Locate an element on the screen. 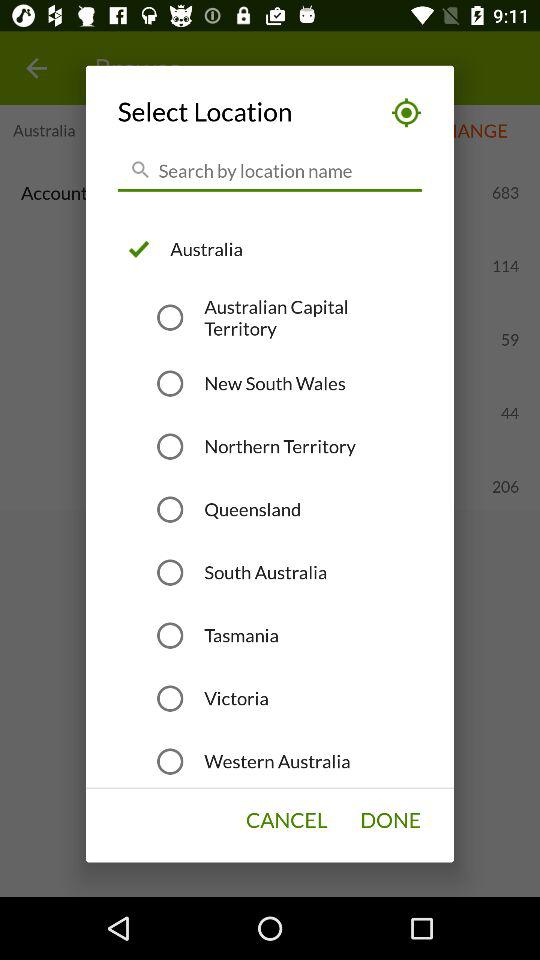  click item below the tasmania is located at coordinates (236, 698).